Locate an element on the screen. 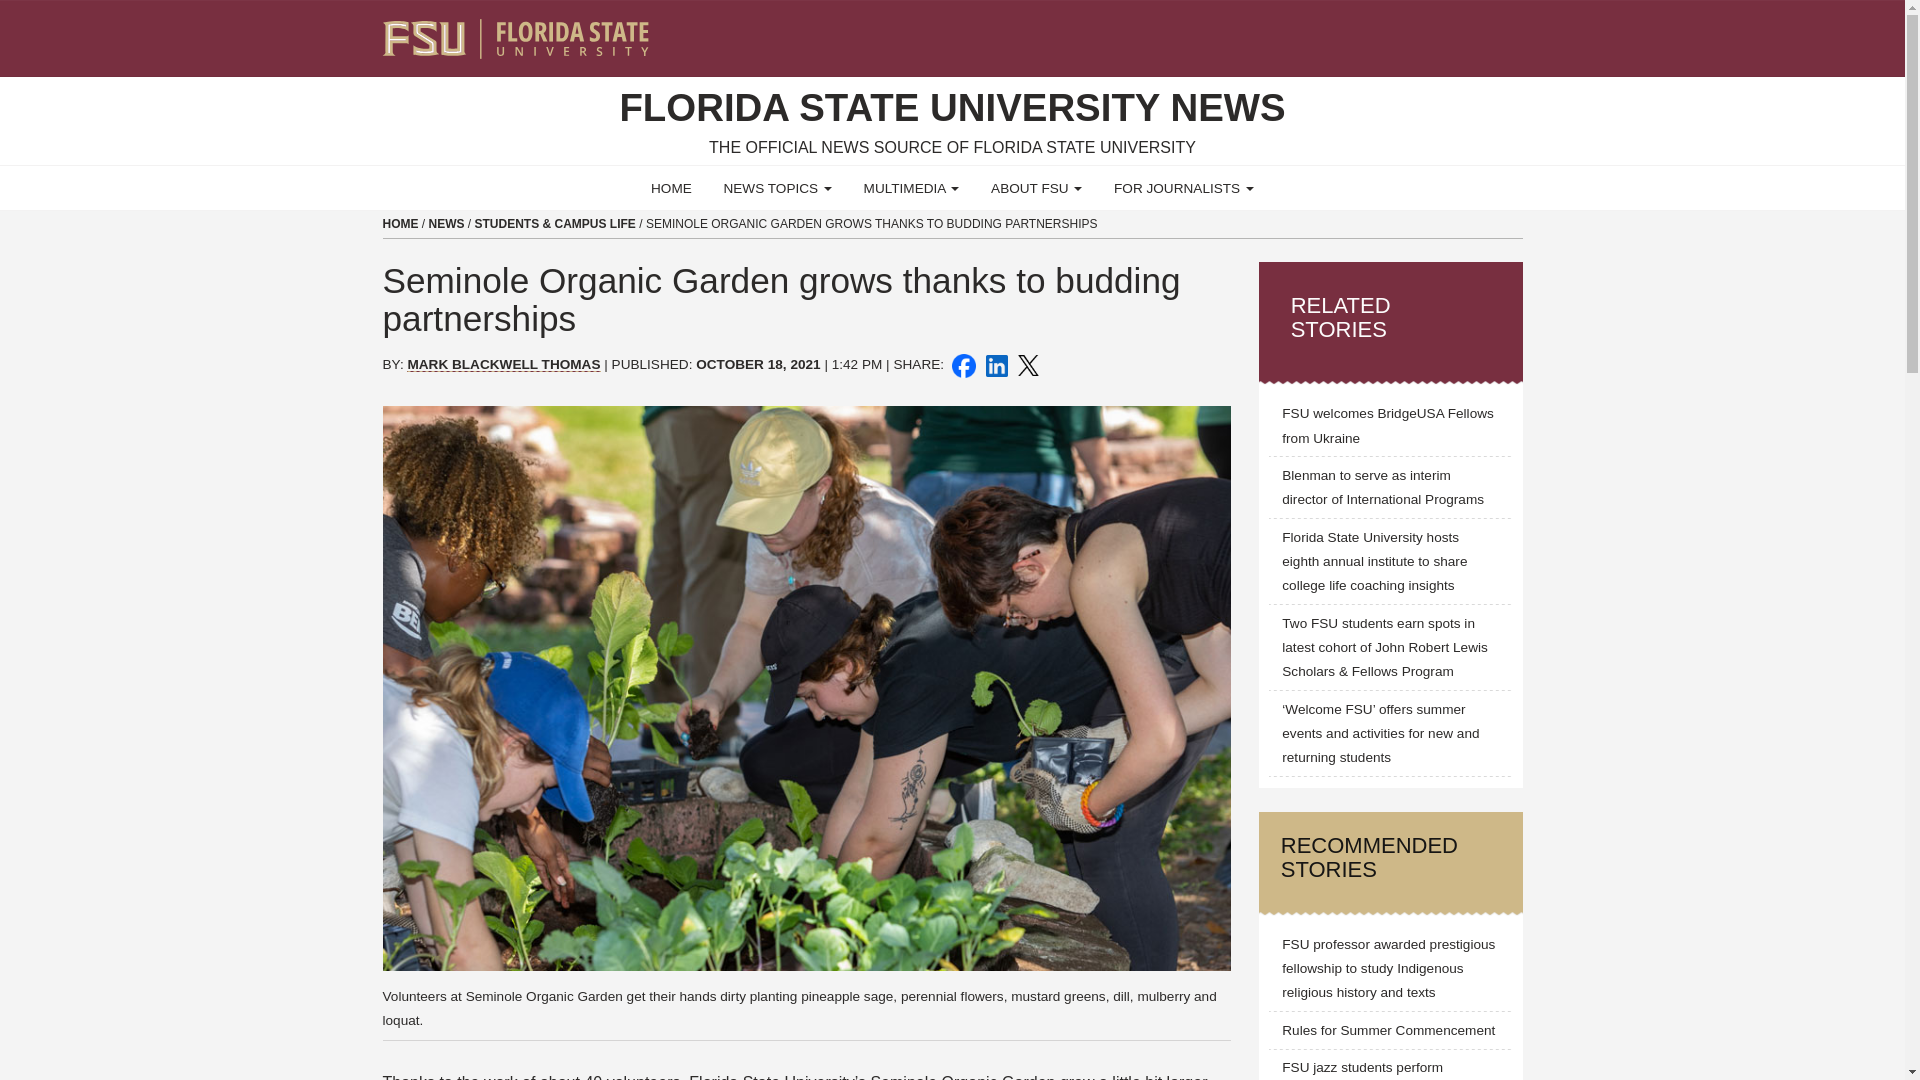 The width and height of the screenshot is (1920, 1080). Navigation is located at coordinates (1520, 30).